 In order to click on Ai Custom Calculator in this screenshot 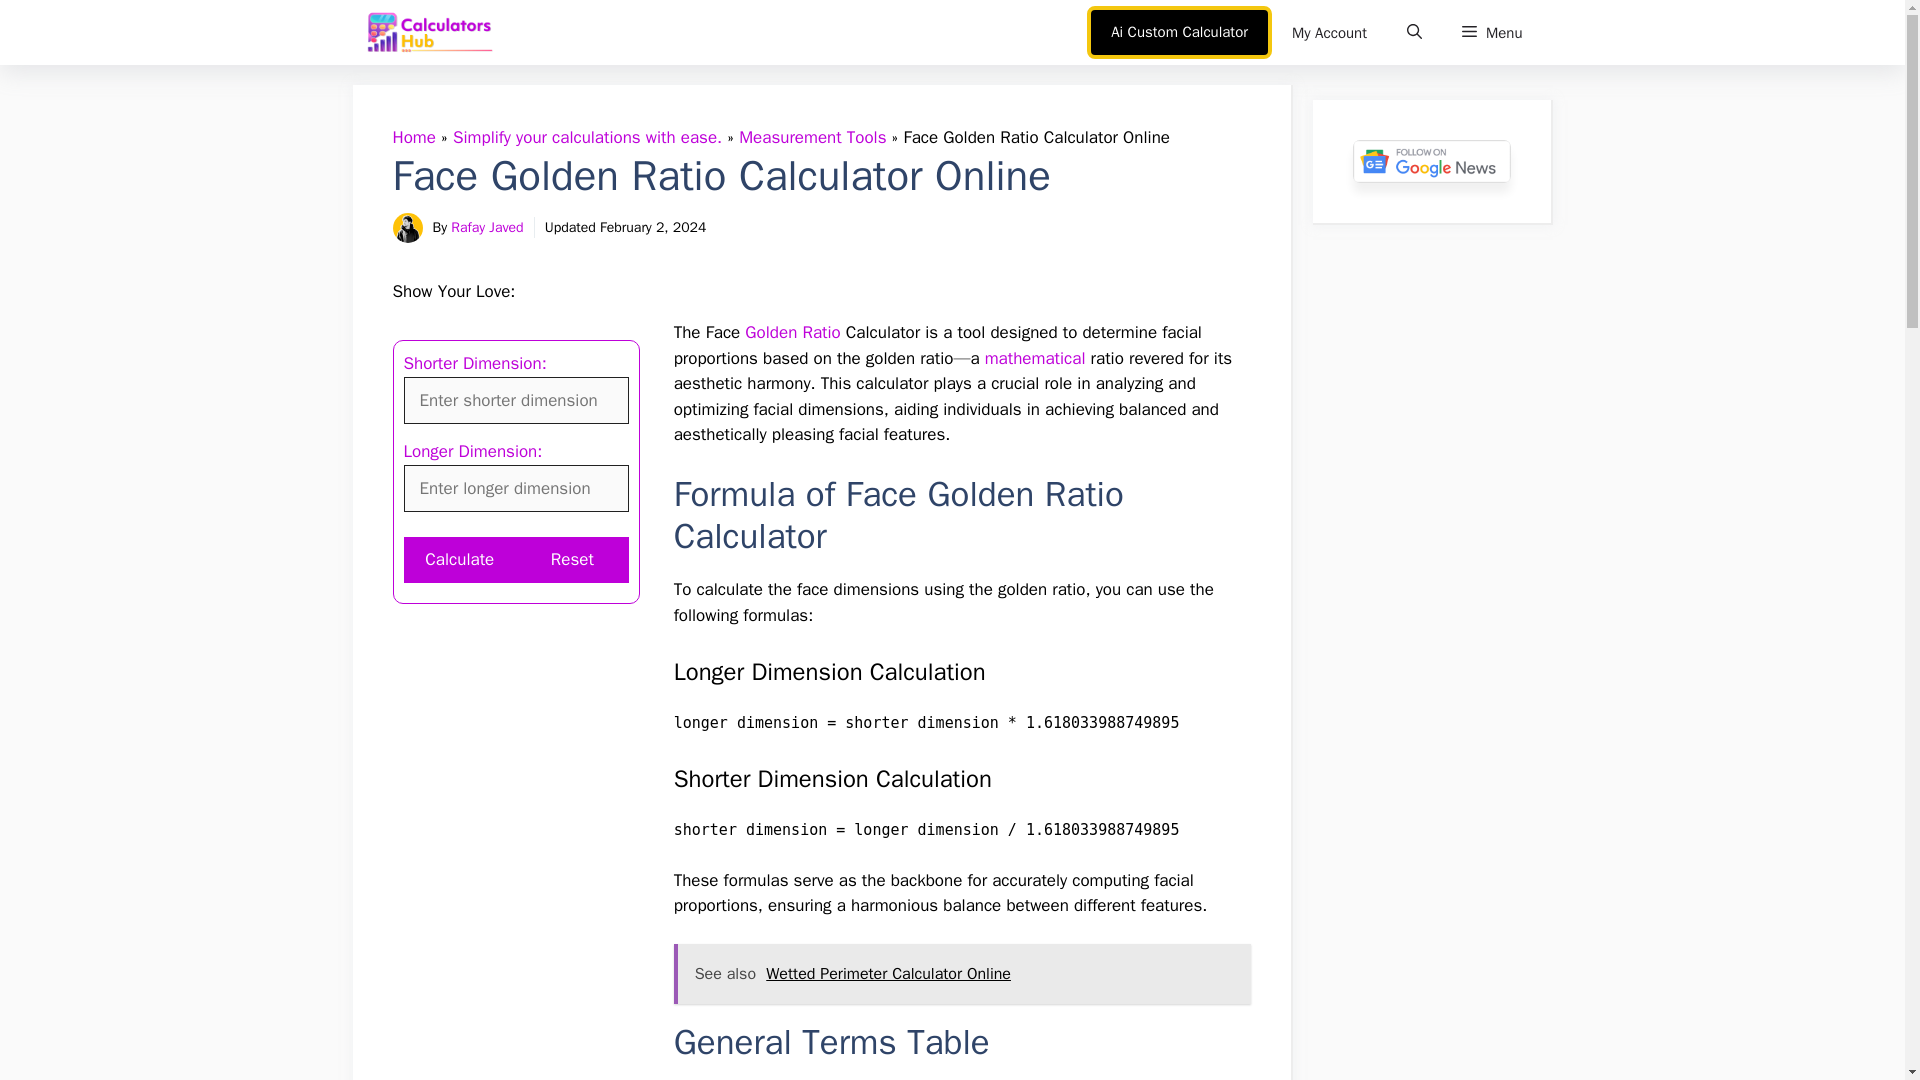, I will do `click(1178, 32)`.